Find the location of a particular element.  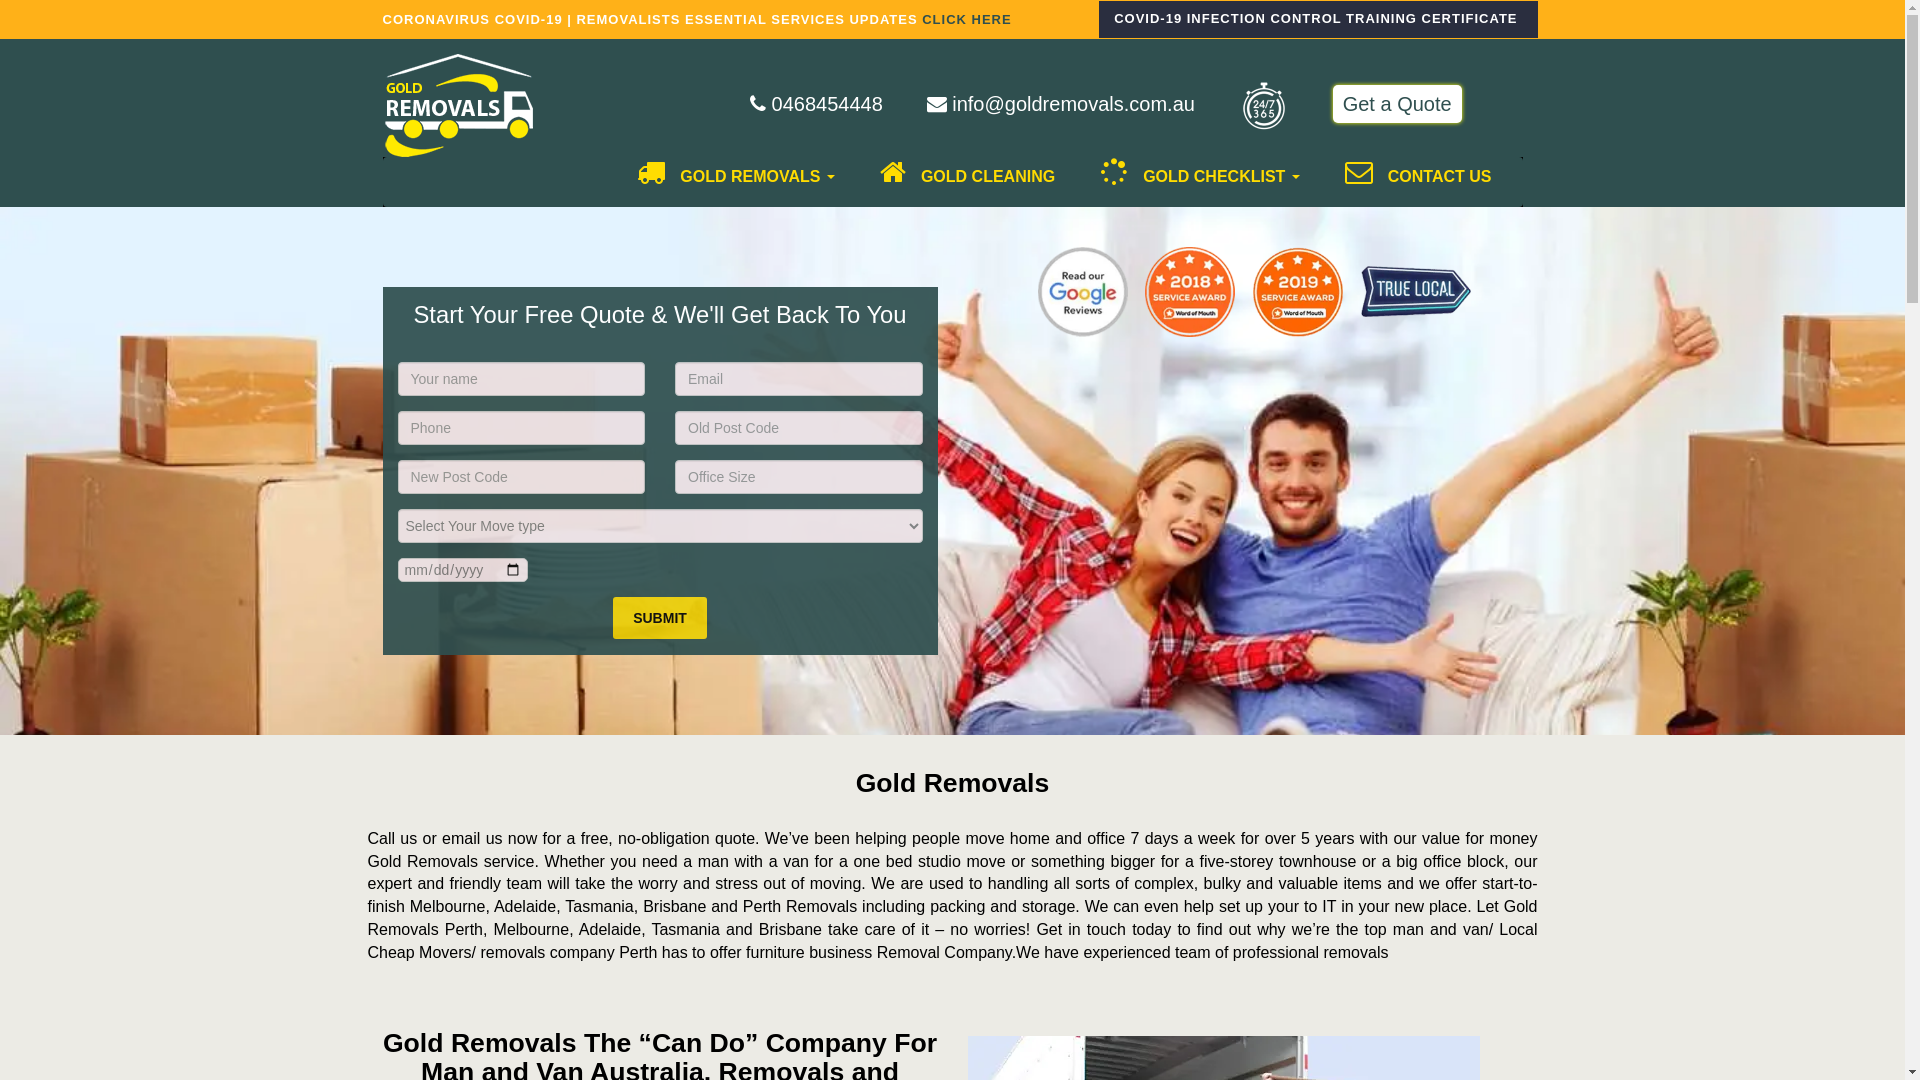

GOLD REMOVALS is located at coordinates (728, 182).